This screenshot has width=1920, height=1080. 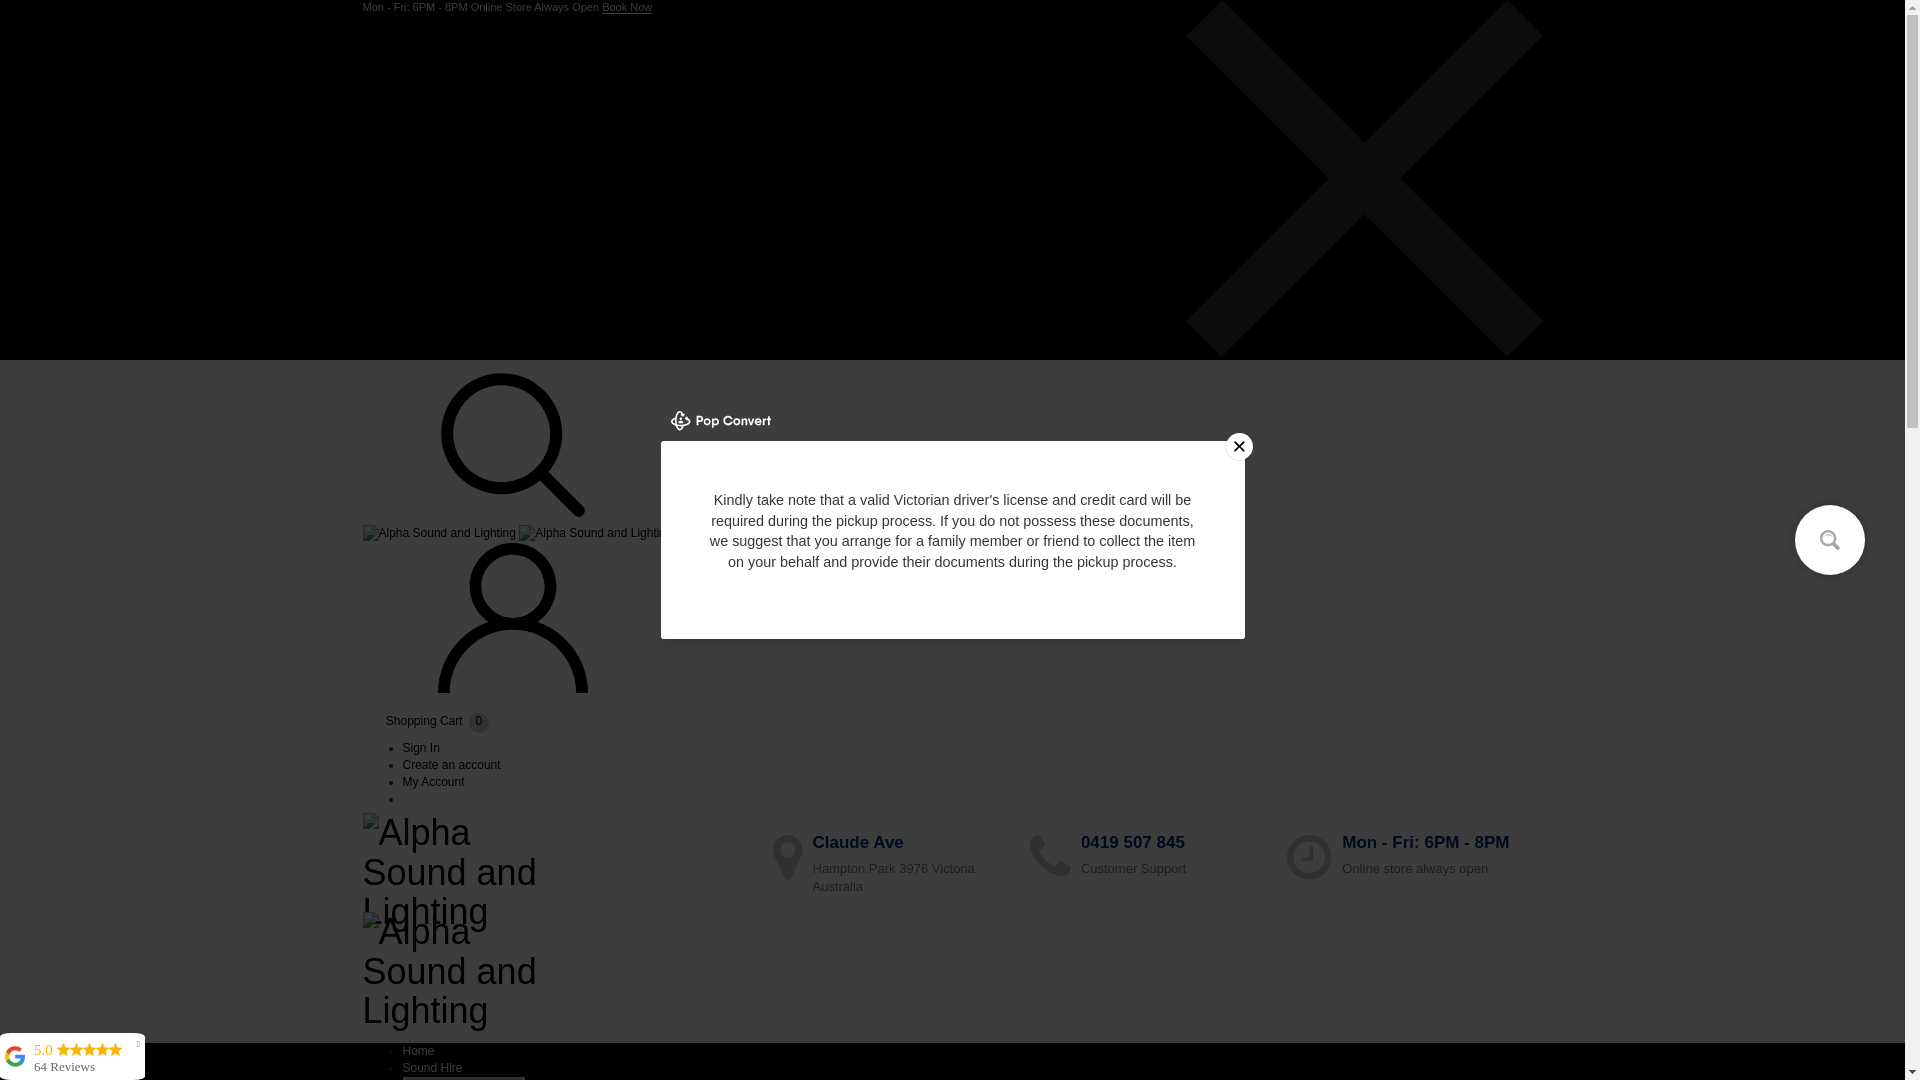 What do you see at coordinates (418, 1051) in the screenshot?
I see `Home` at bounding box center [418, 1051].